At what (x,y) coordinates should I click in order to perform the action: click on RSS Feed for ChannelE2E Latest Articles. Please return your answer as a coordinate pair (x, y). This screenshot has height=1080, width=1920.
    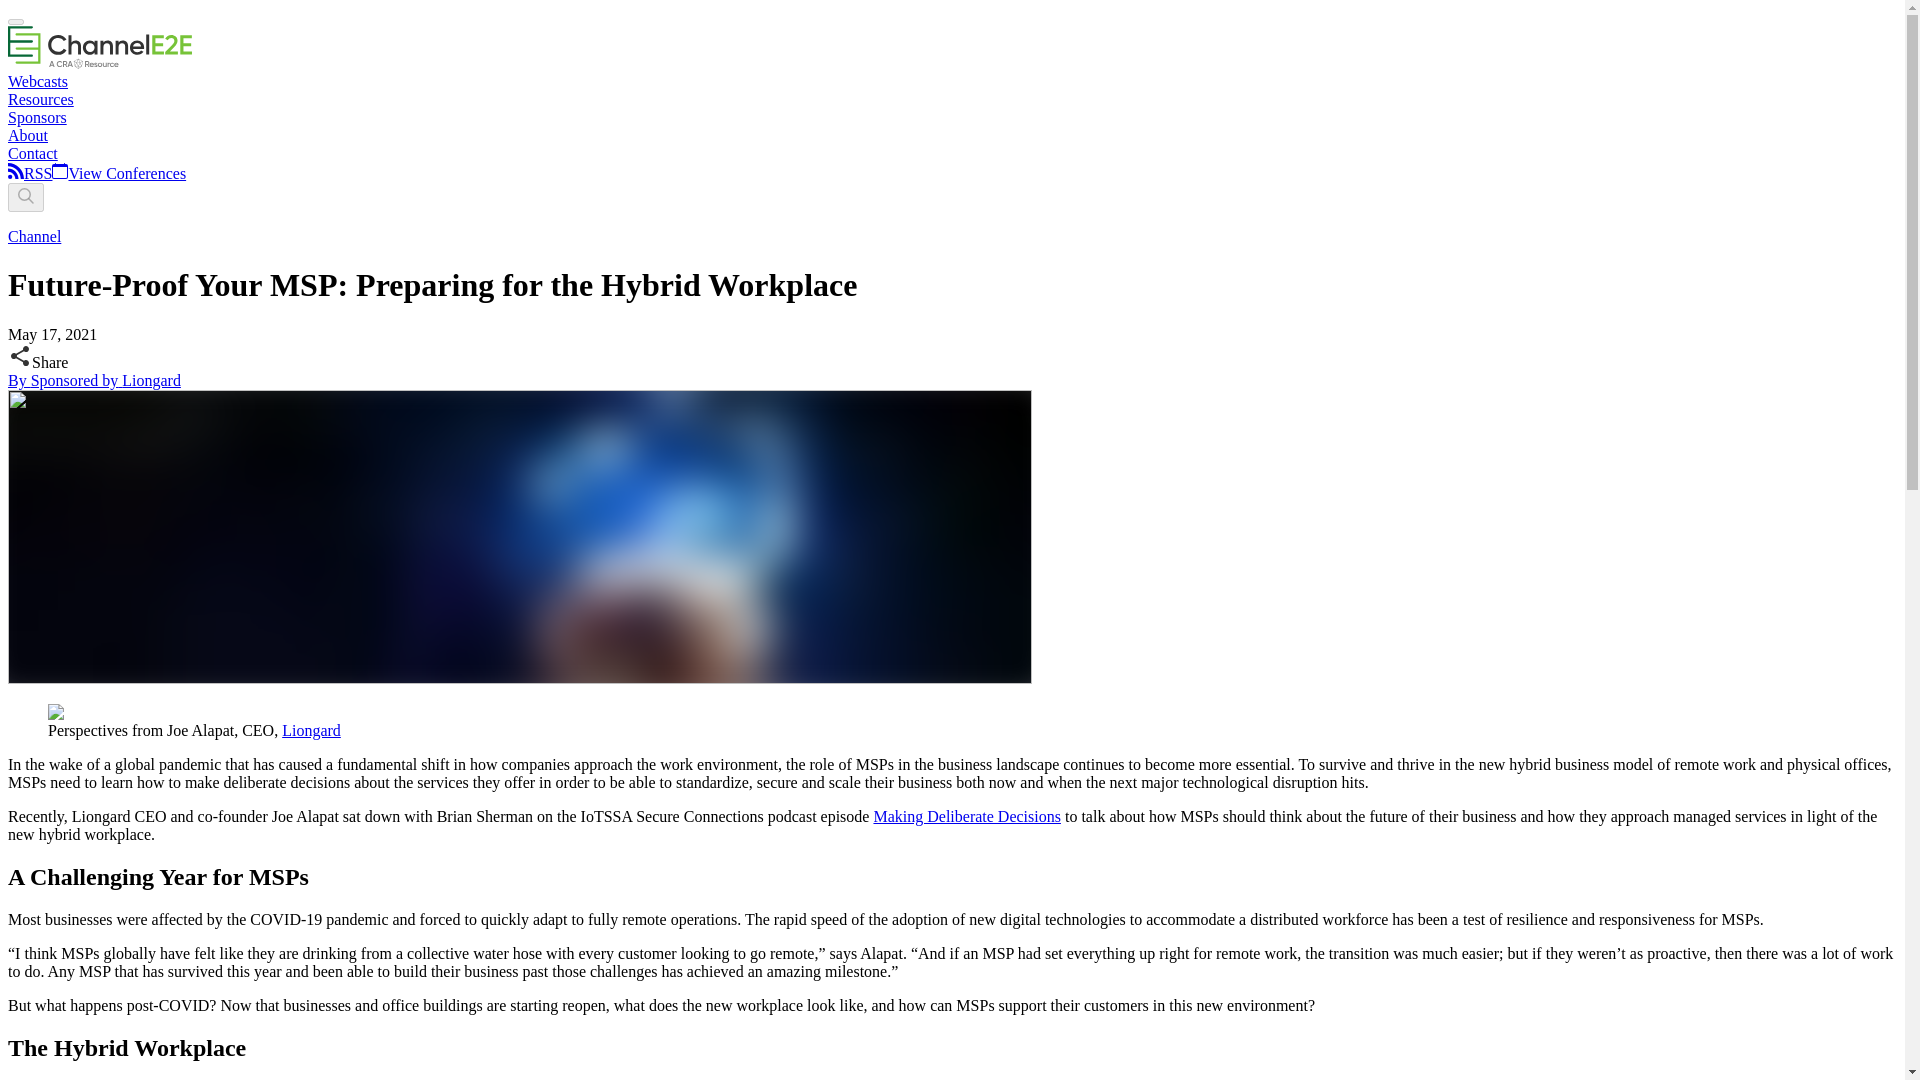
    Looking at the image, I should click on (15, 174).